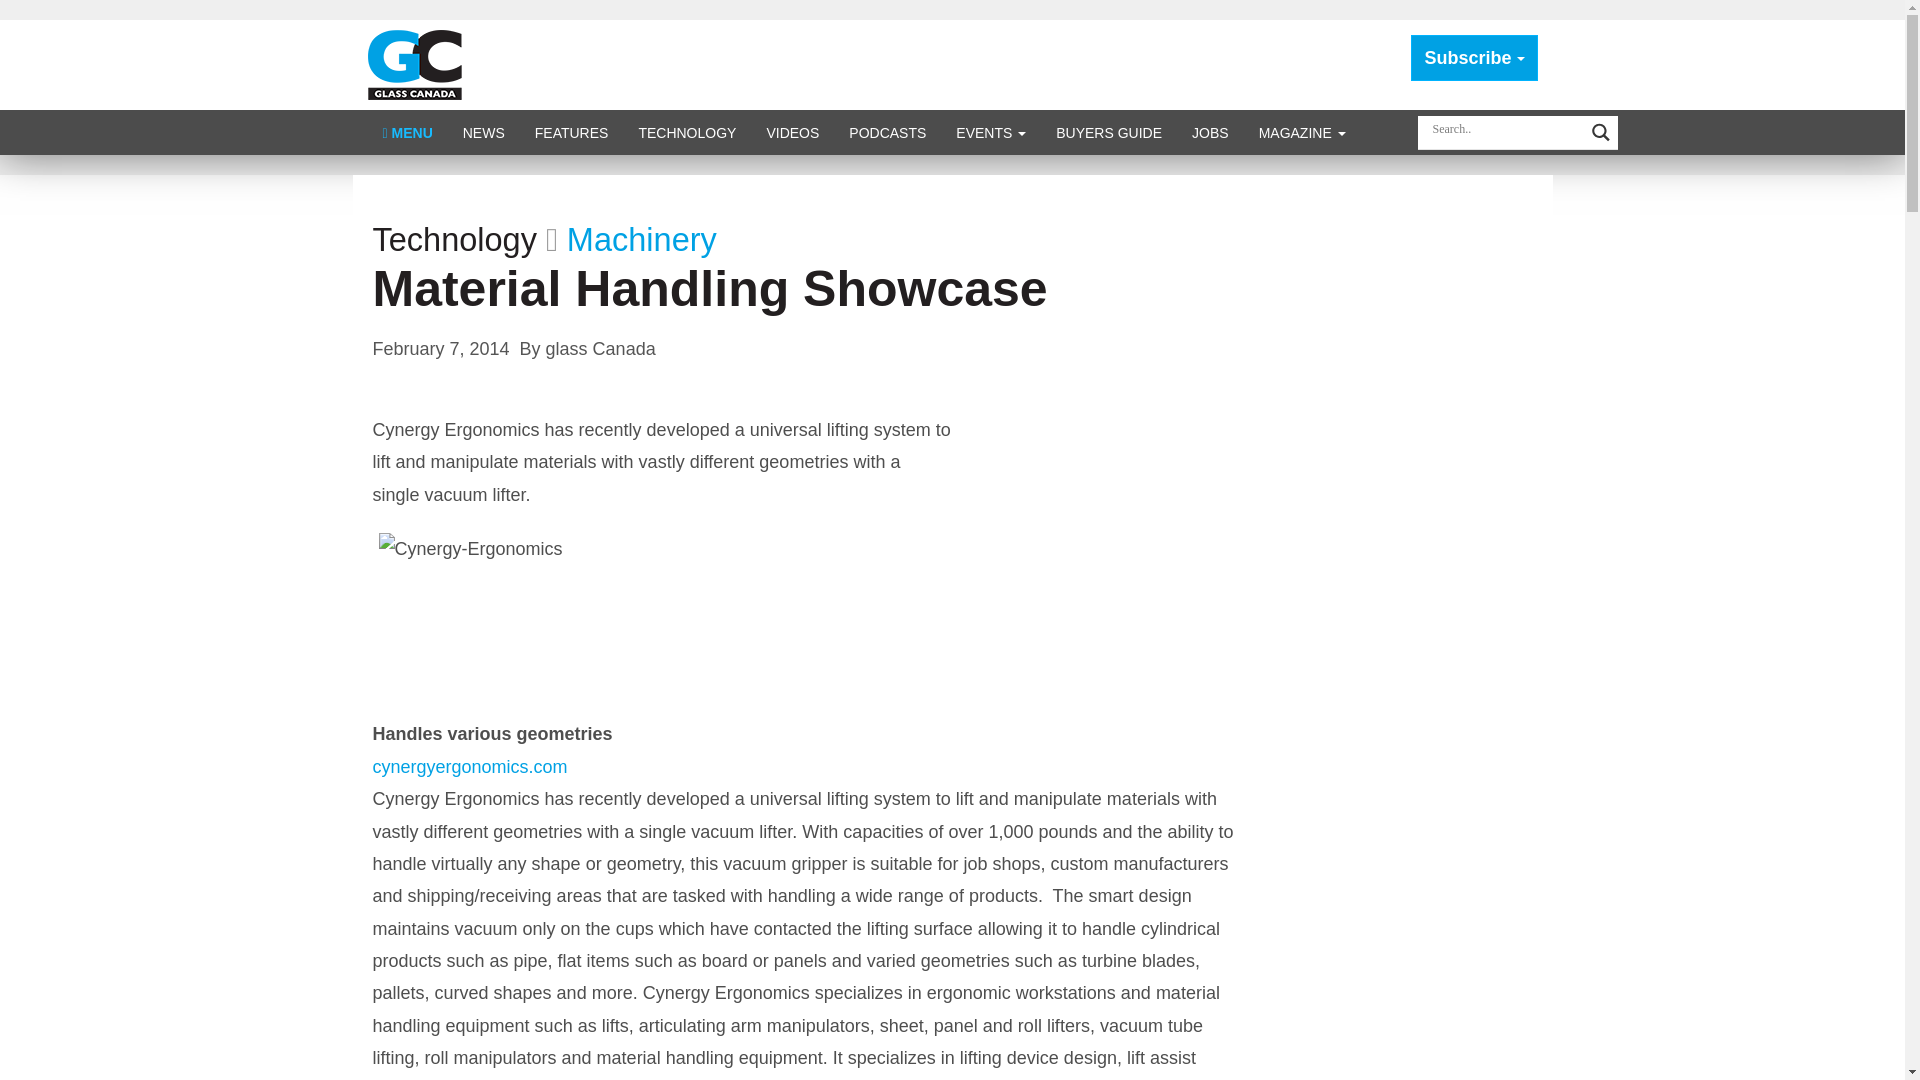 This screenshot has height=1080, width=1920. What do you see at coordinates (1210, 132) in the screenshot?
I see `JOBS` at bounding box center [1210, 132].